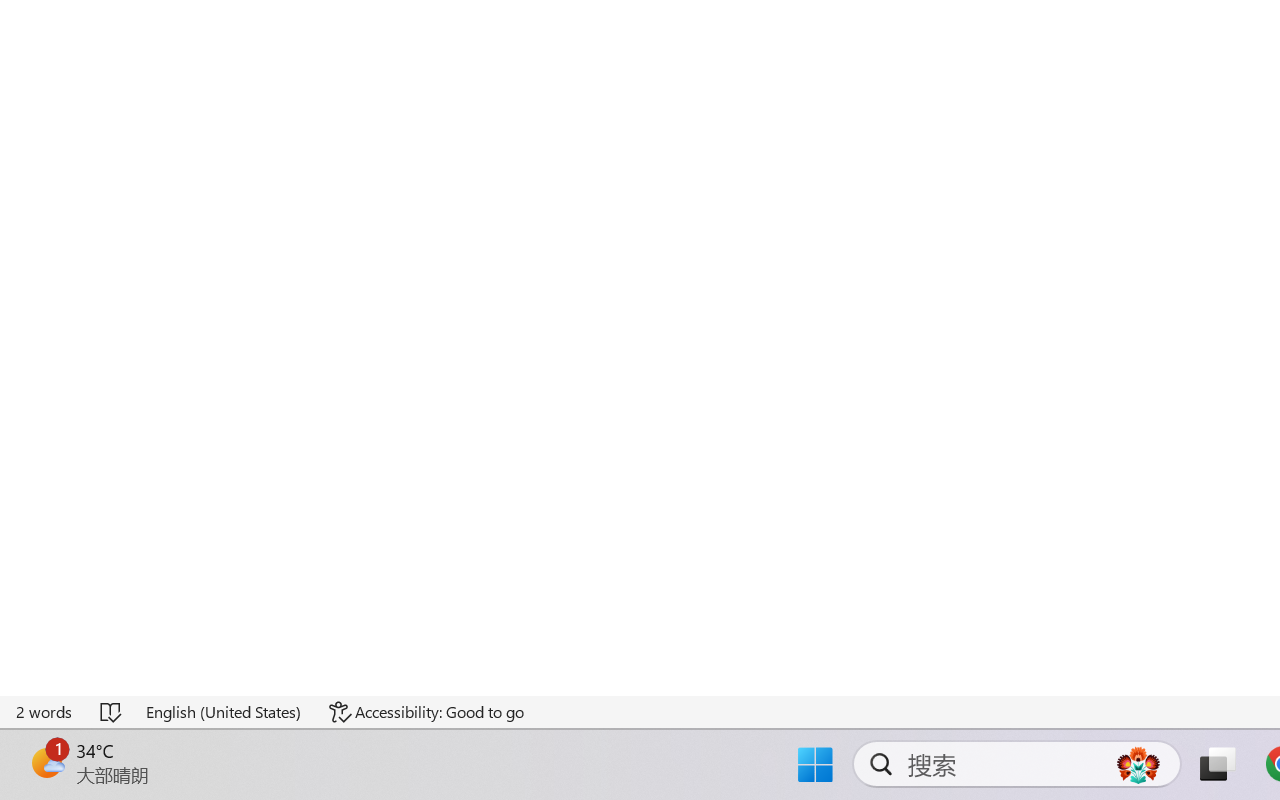  Describe the element at coordinates (46, 762) in the screenshot. I see `AutomationID: BadgeAnchorLargeTicker` at that location.